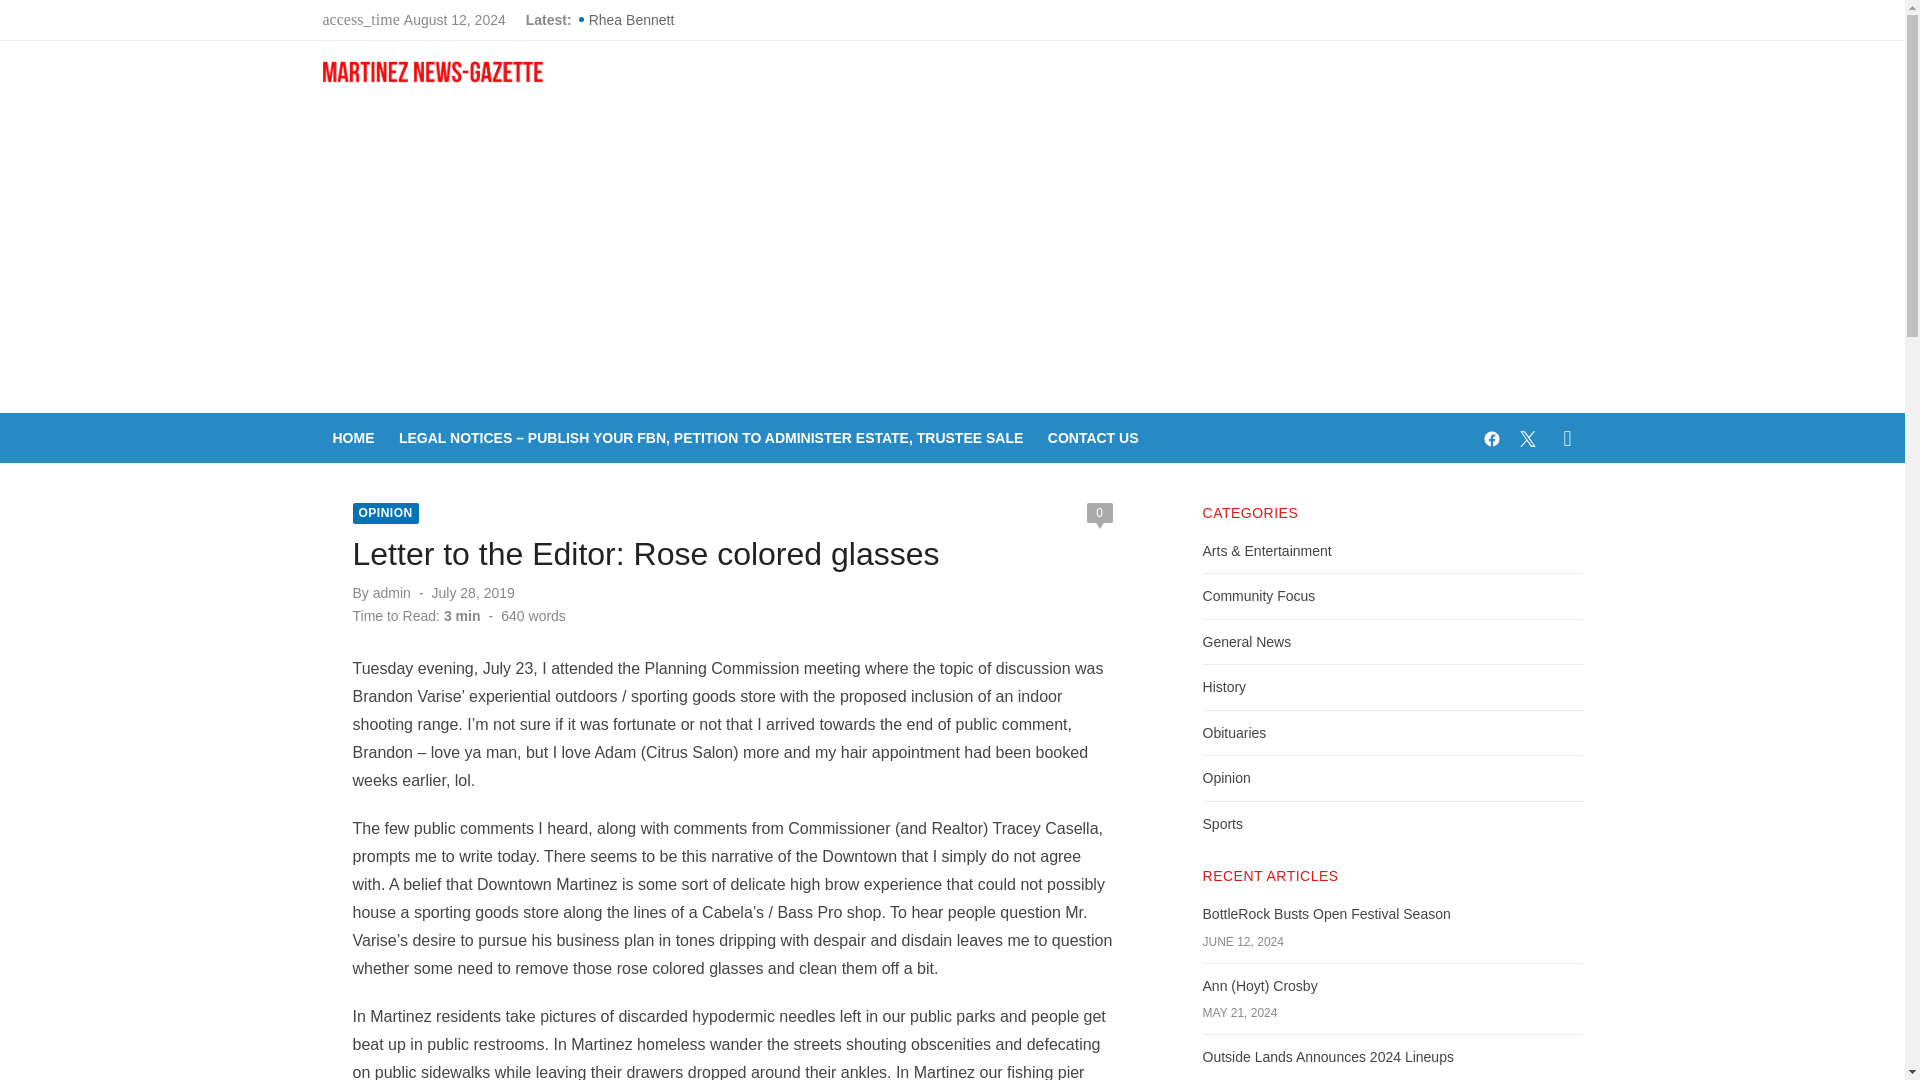  What do you see at coordinates (853, 20) in the screenshot?
I see `Rhea Bennett` at bounding box center [853, 20].